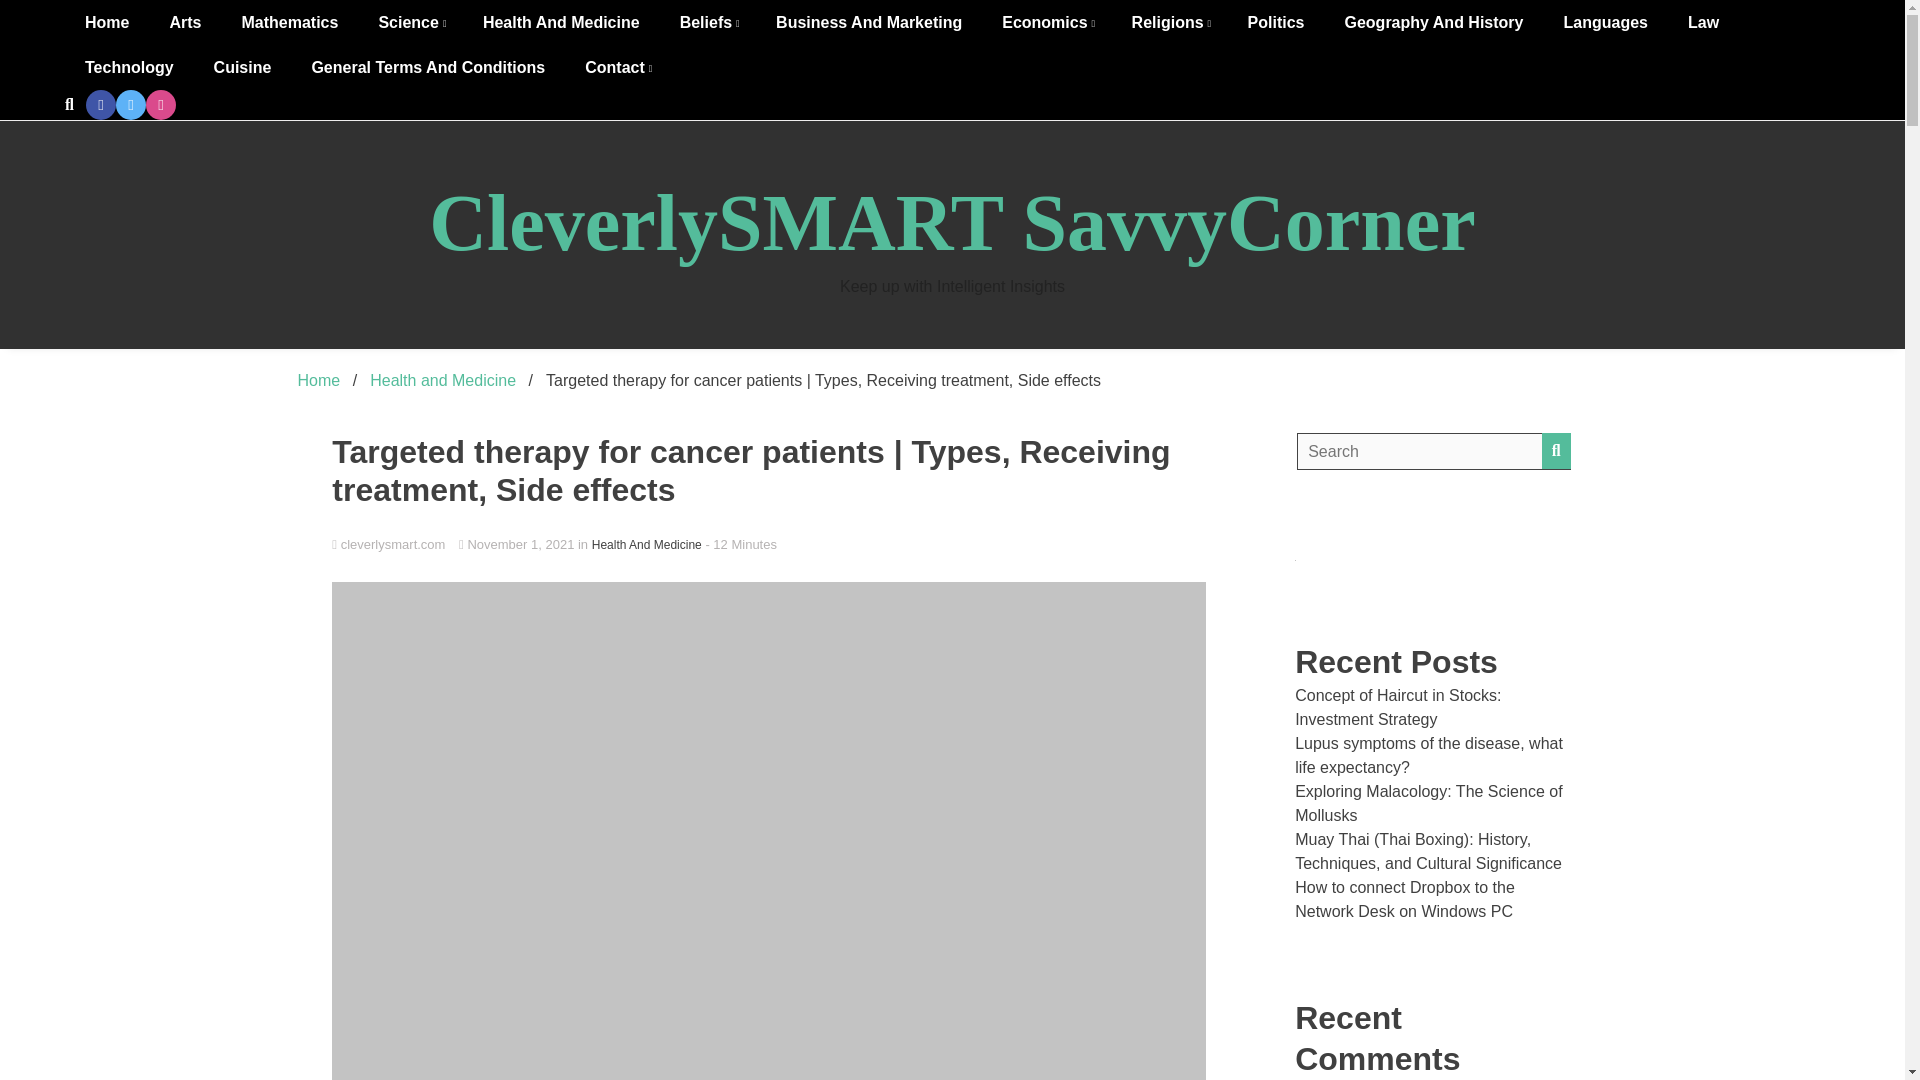 The height and width of the screenshot is (1080, 1920). I want to click on Politics, so click(1276, 22).